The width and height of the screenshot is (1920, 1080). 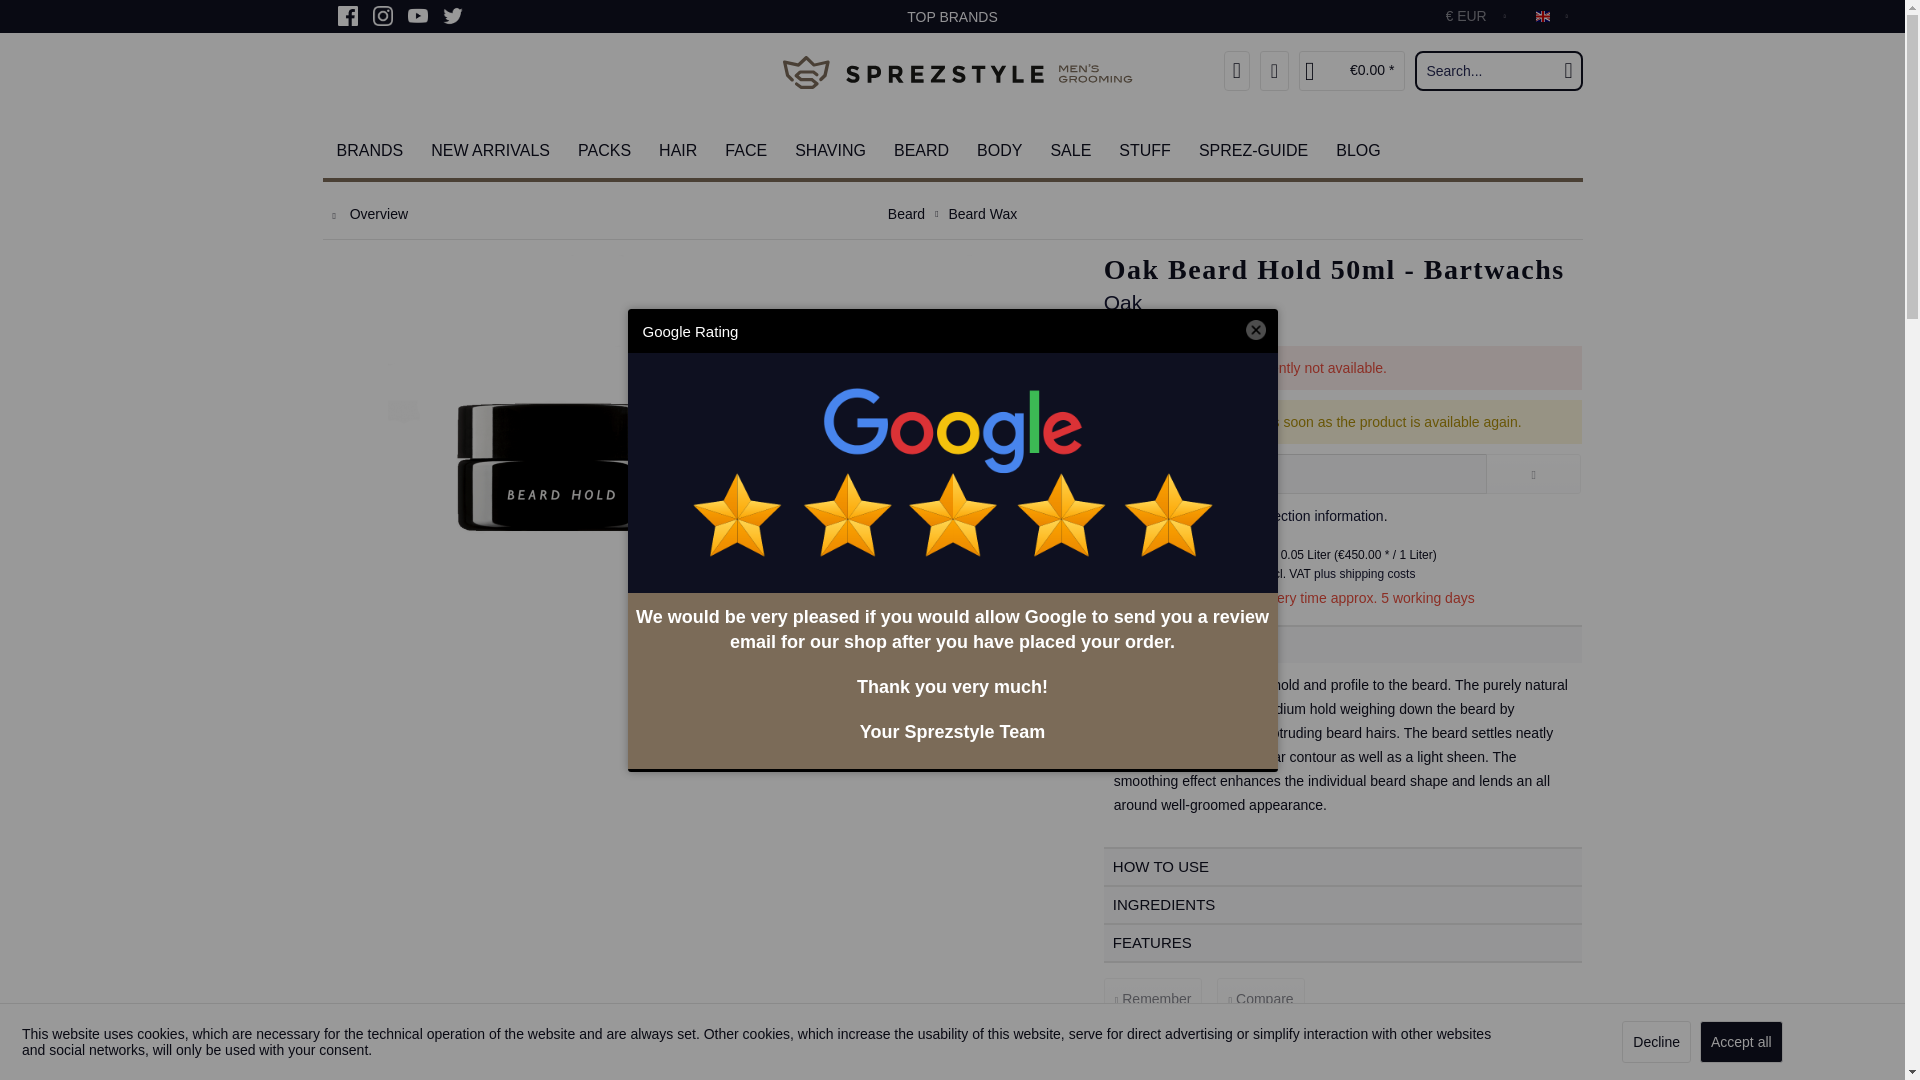 I want to click on SALE, so click(x=1070, y=151).